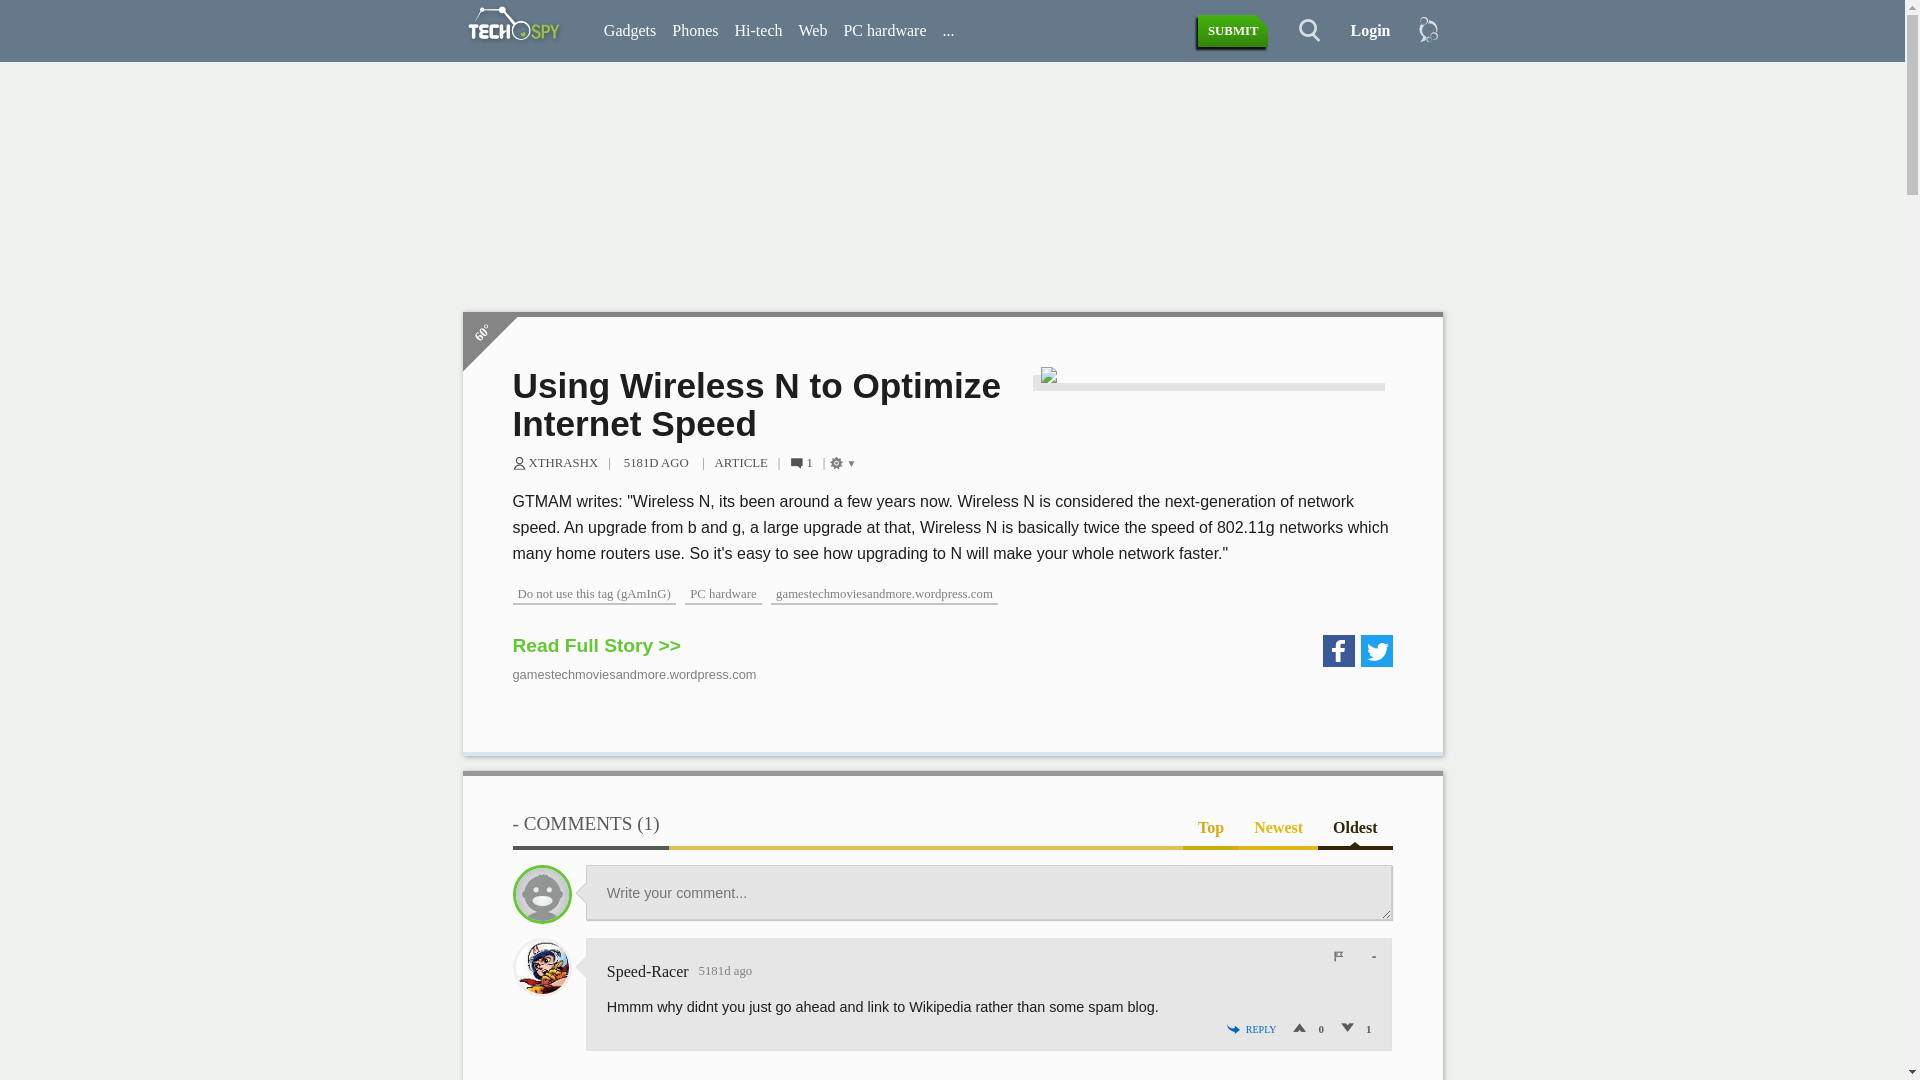 This screenshot has width=1920, height=1080. I want to click on Hi-tech, so click(757, 32).